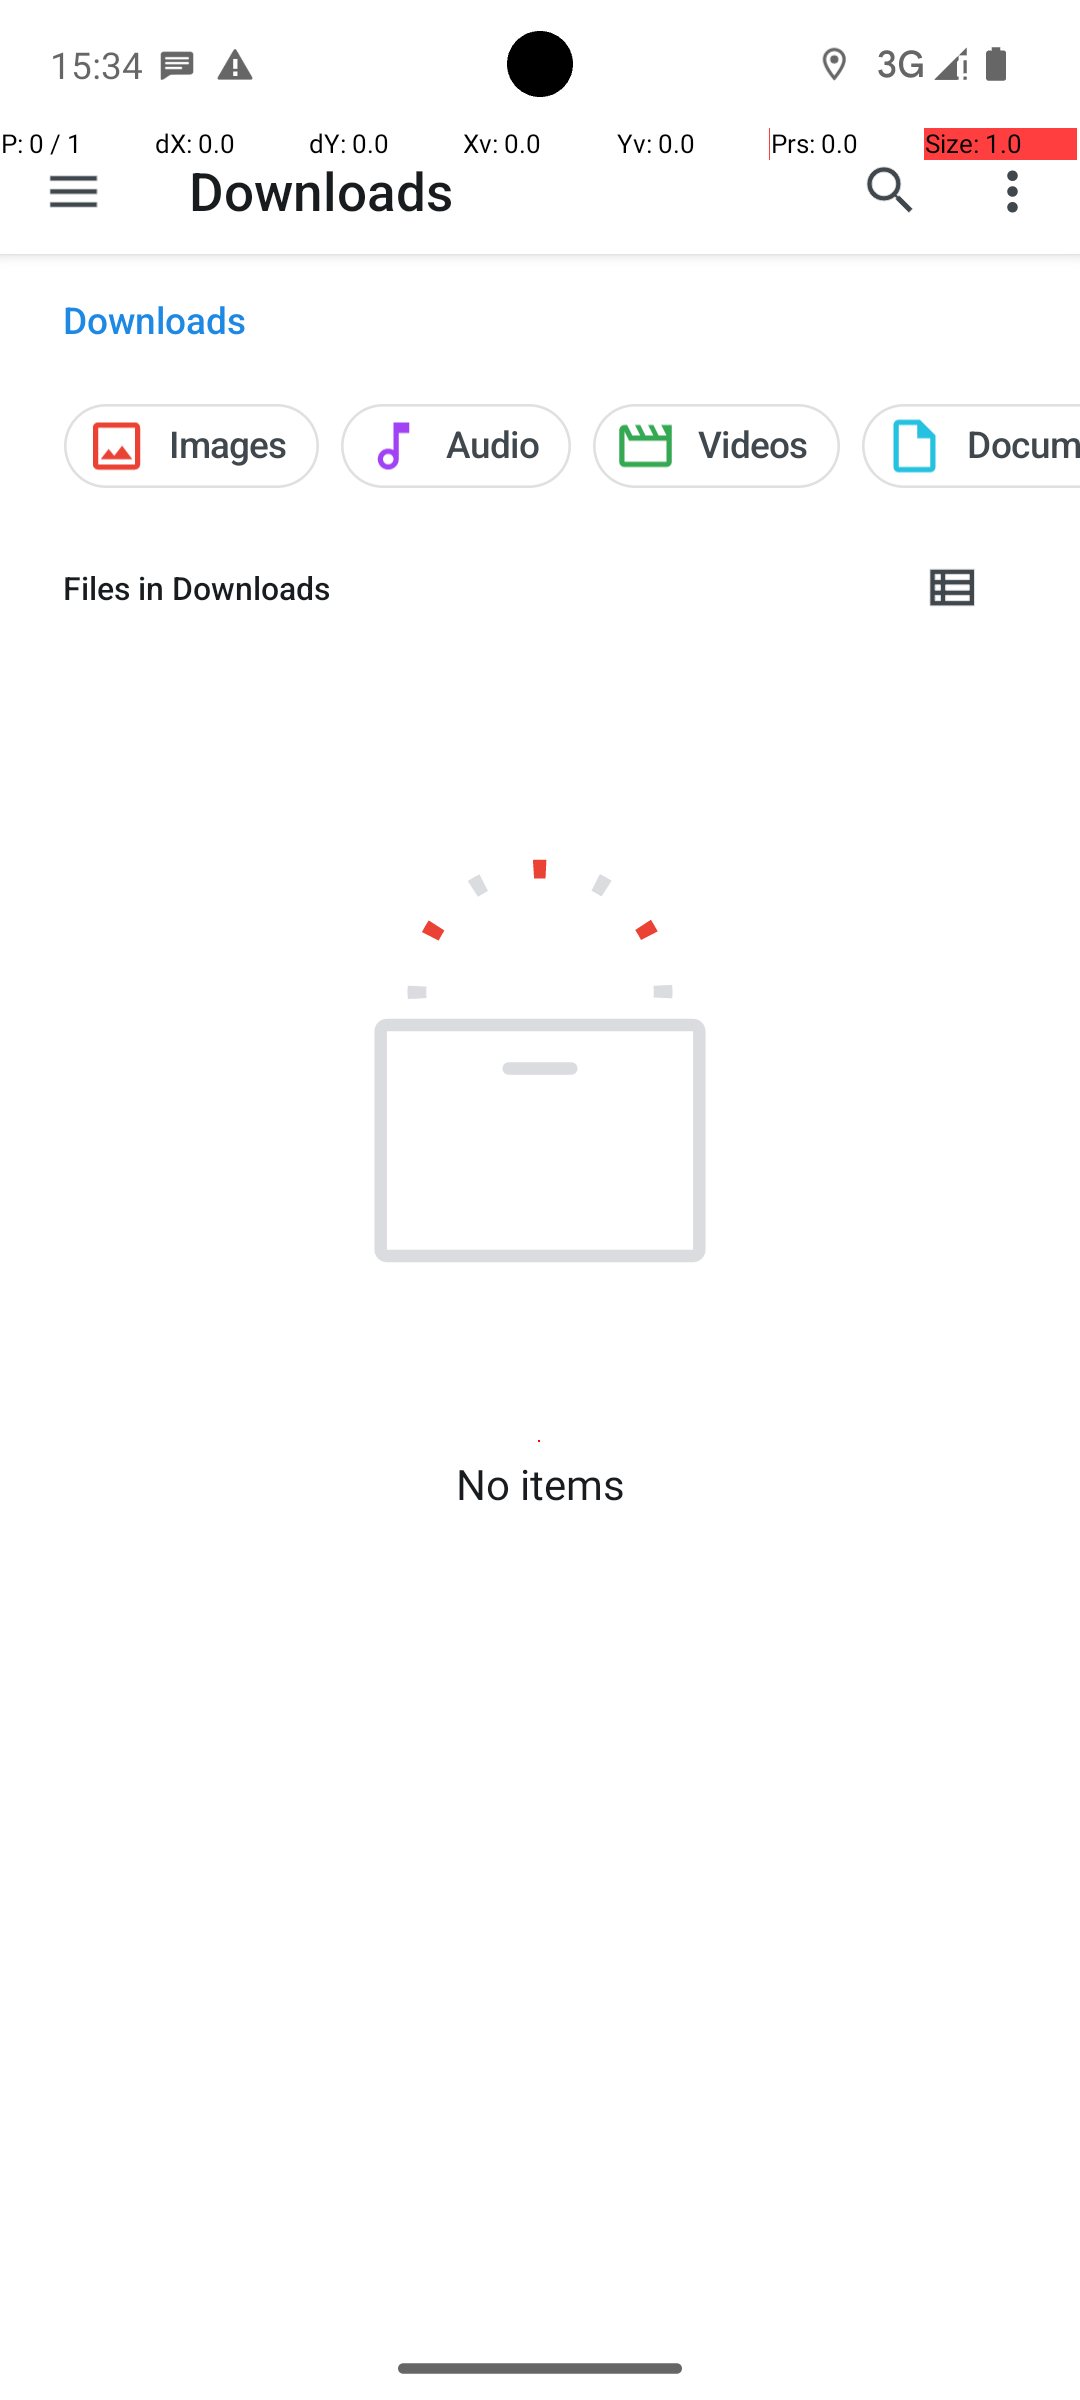 This screenshot has width=1080, height=2400. What do you see at coordinates (192, 446) in the screenshot?
I see `Images` at bounding box center [192, 446].